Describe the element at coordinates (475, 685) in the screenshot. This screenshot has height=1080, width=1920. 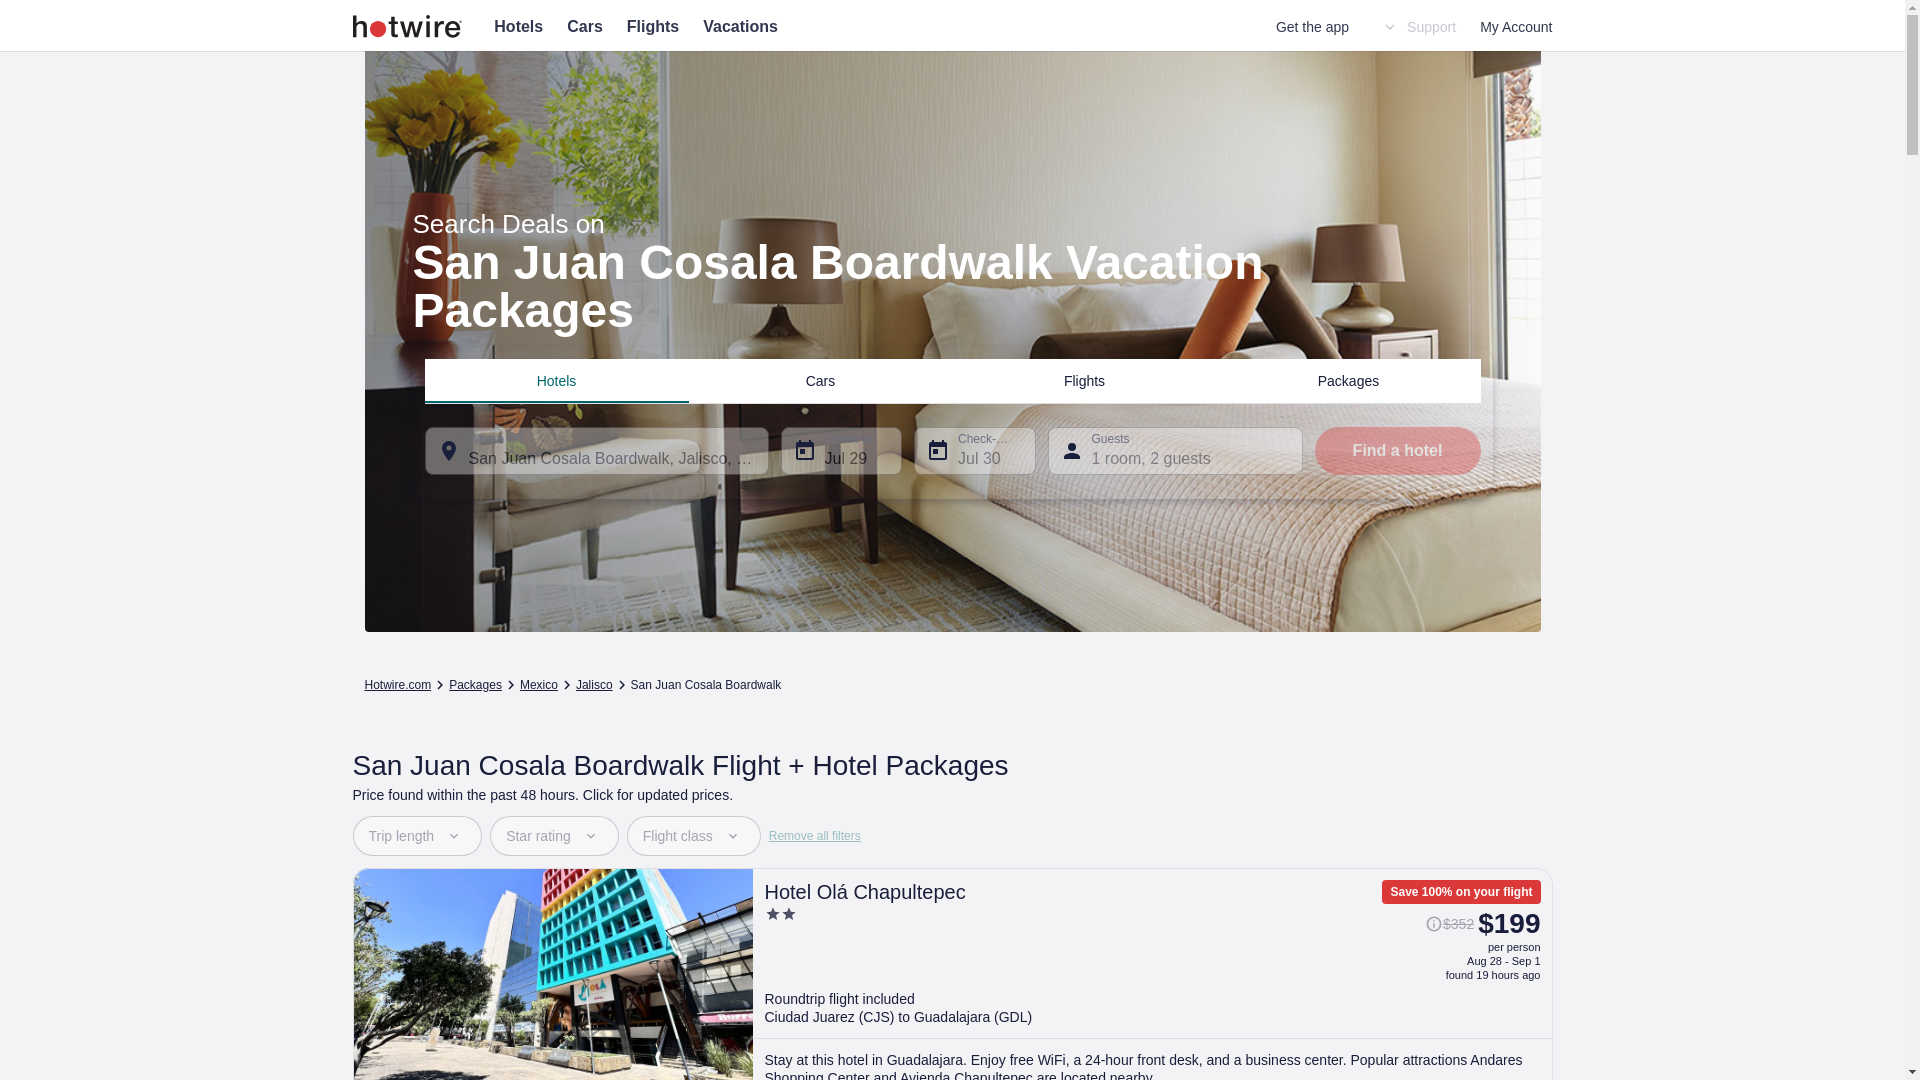
I see `Packages` at that location.